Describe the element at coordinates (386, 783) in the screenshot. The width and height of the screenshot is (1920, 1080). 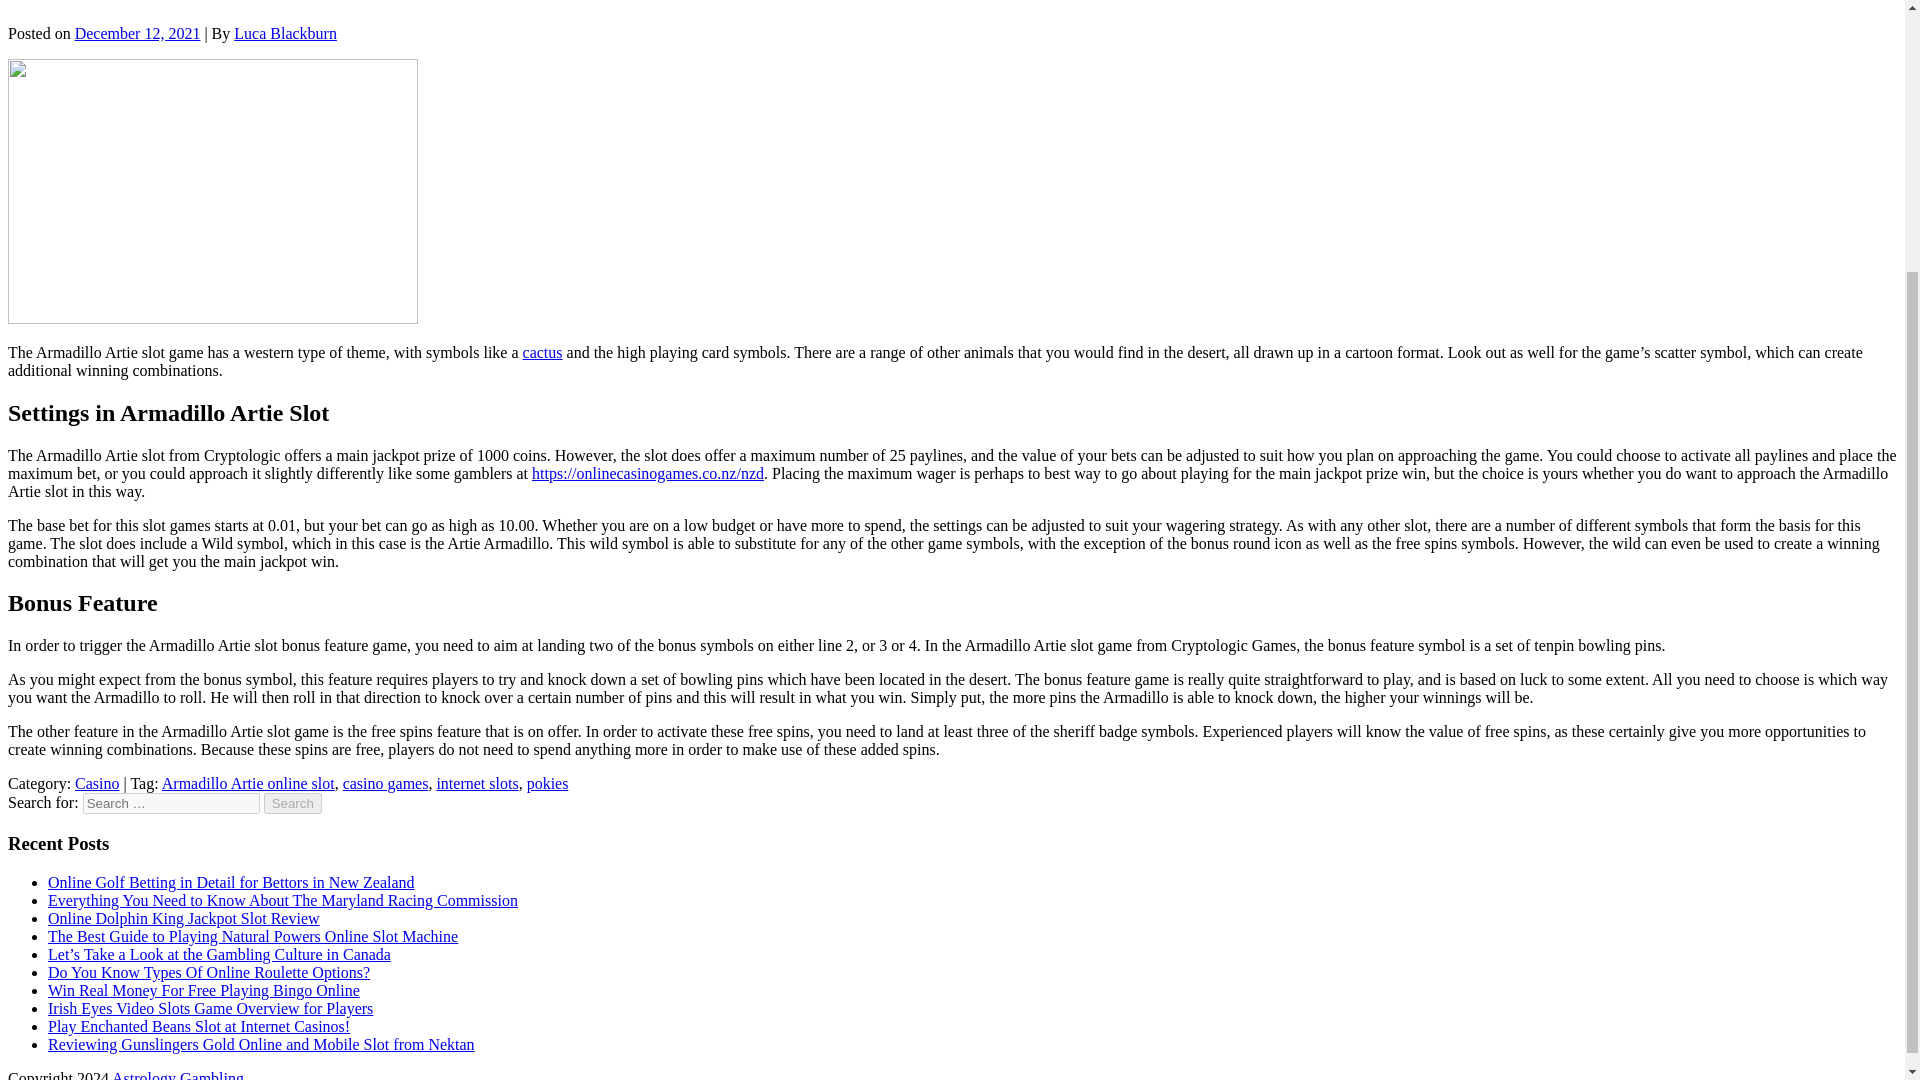
I see `casino games` at that location.